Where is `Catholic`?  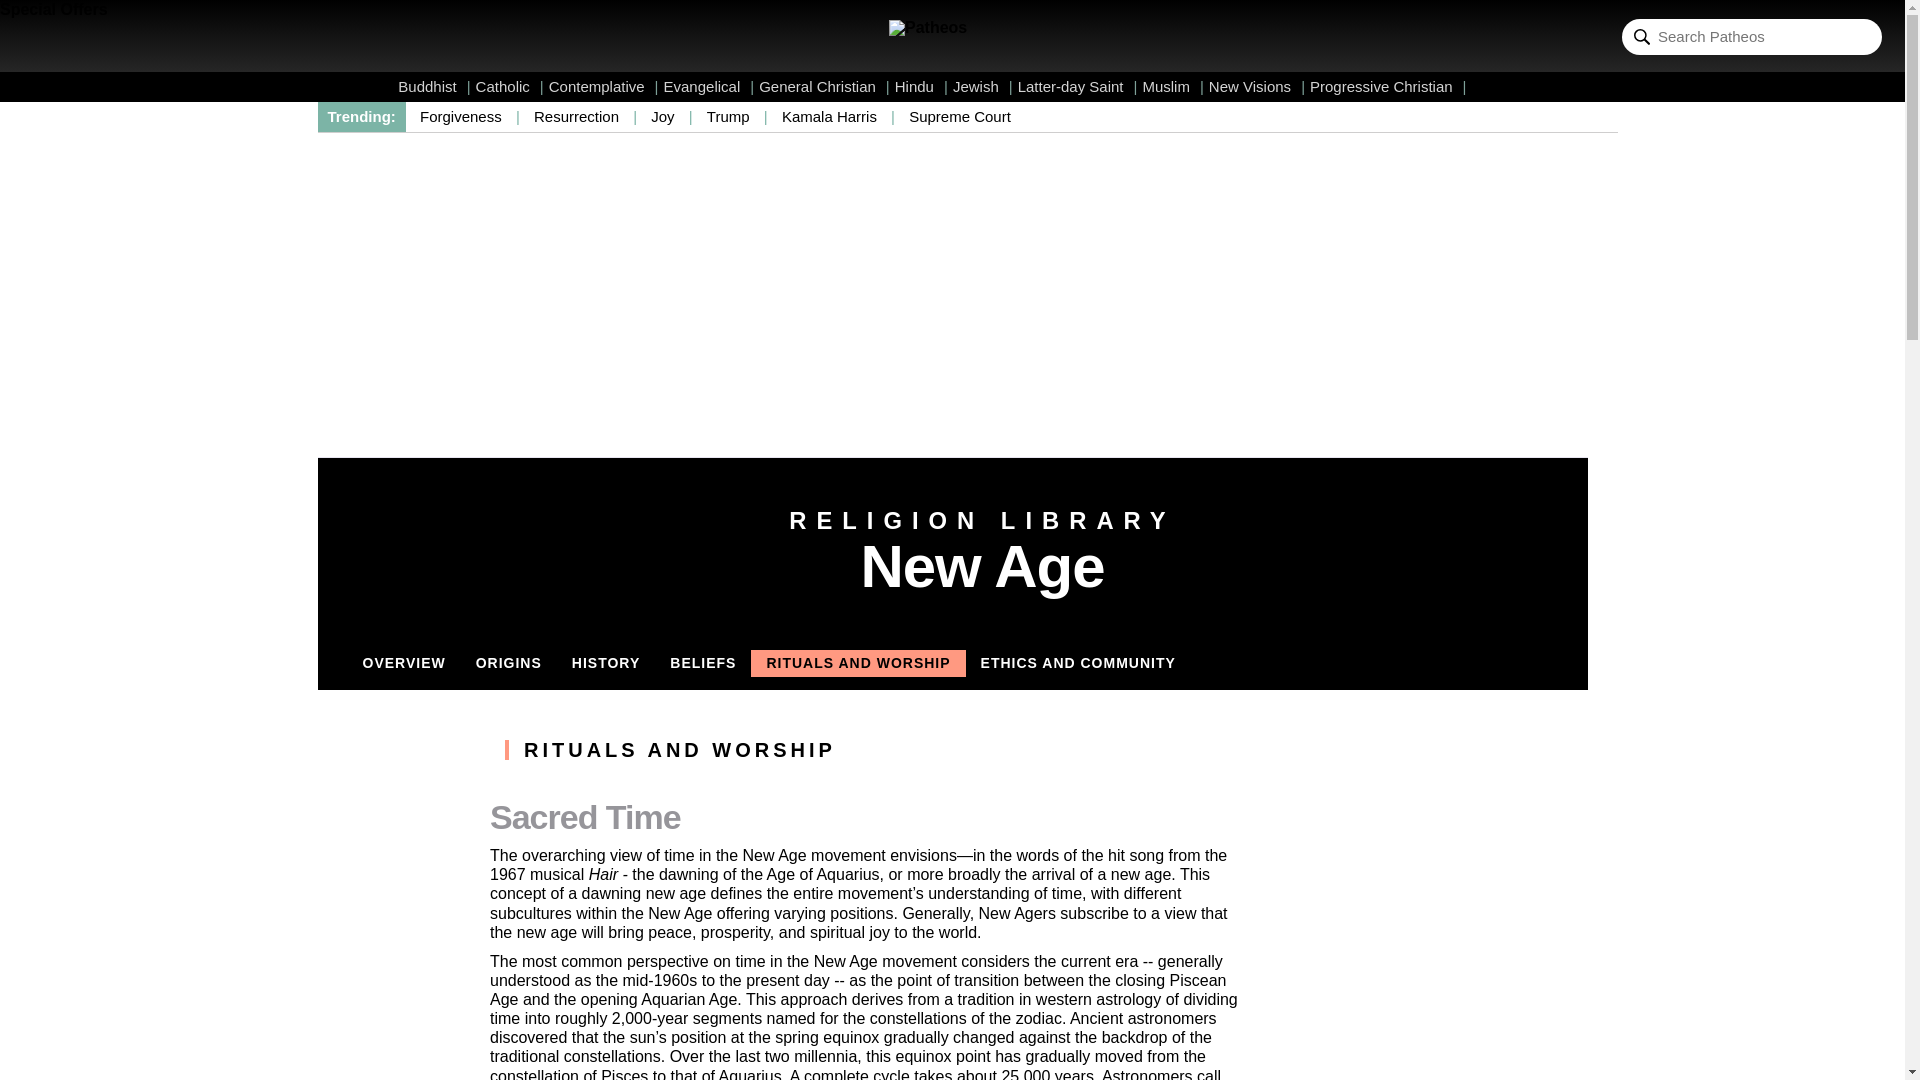
Catholic is located at coordinates (510, 86).